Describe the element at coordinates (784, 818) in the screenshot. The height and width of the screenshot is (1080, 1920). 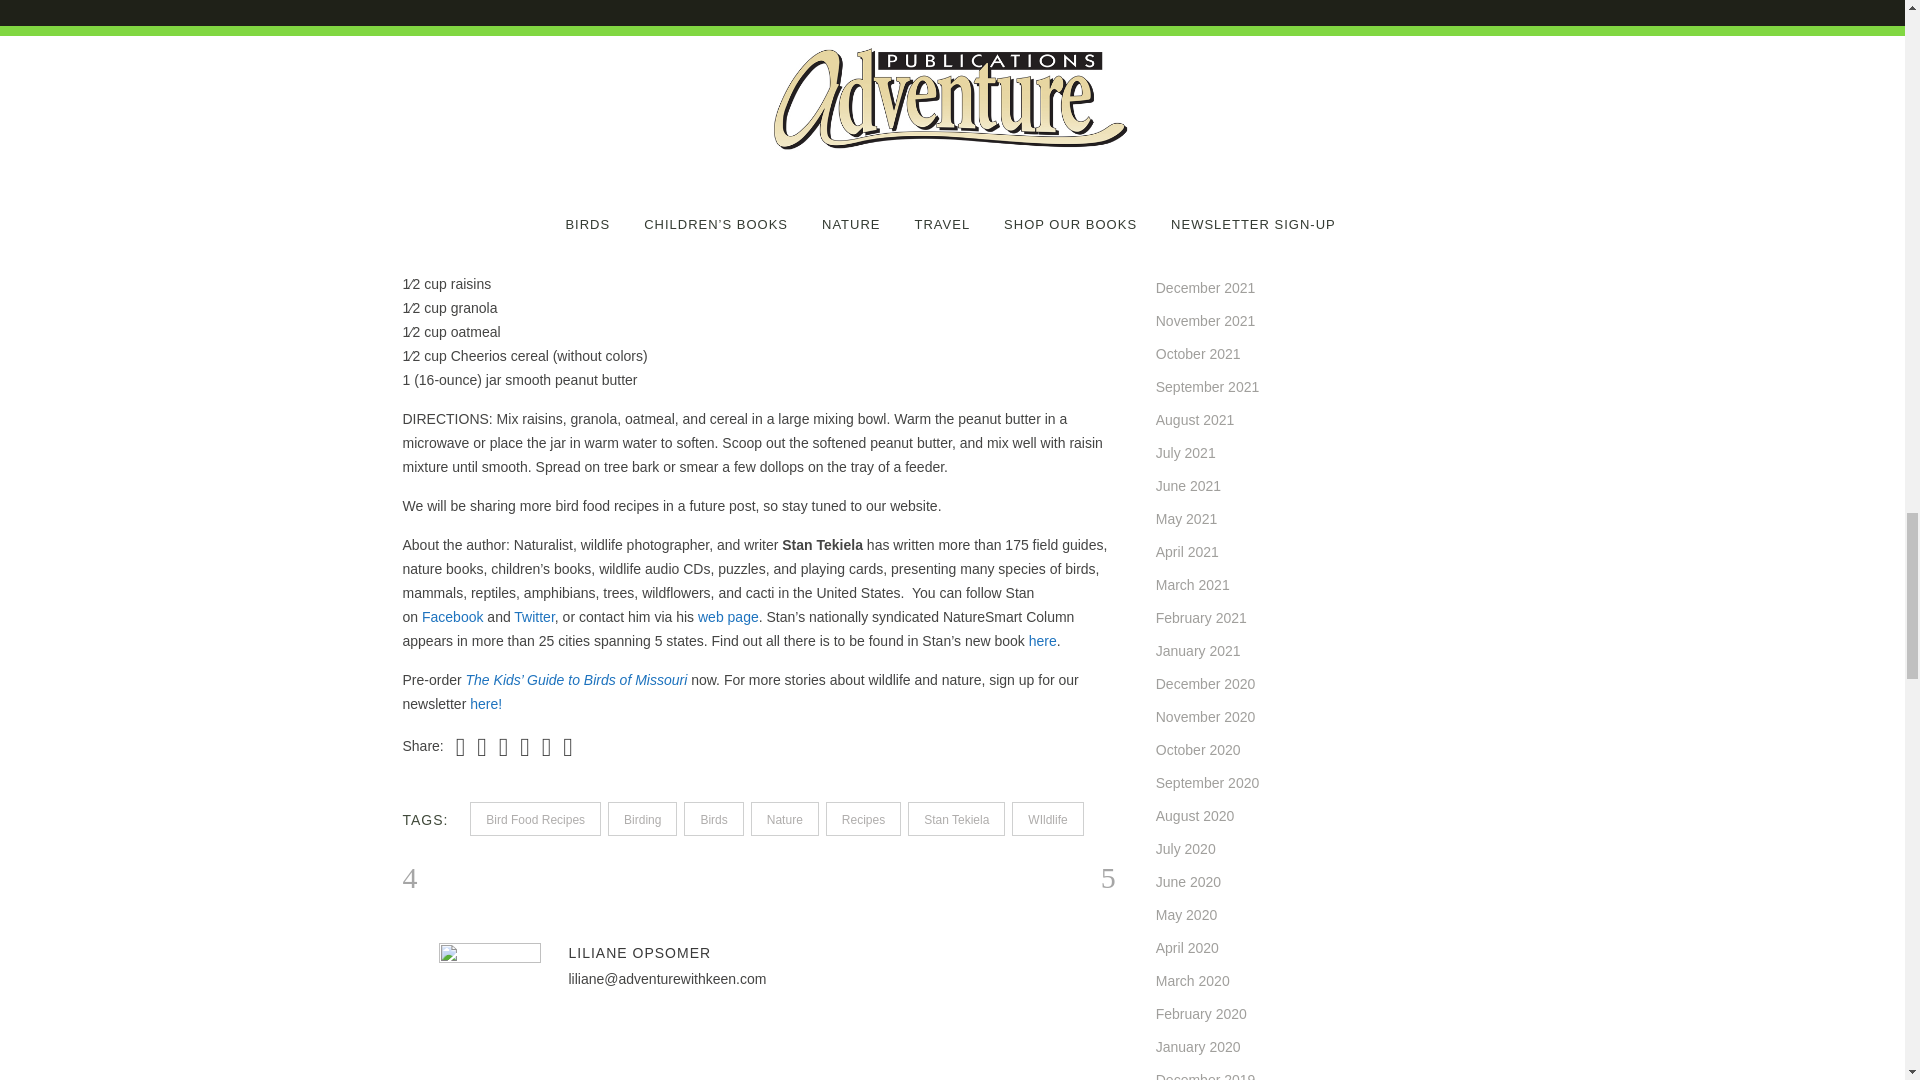
I see `Nature` at that location.